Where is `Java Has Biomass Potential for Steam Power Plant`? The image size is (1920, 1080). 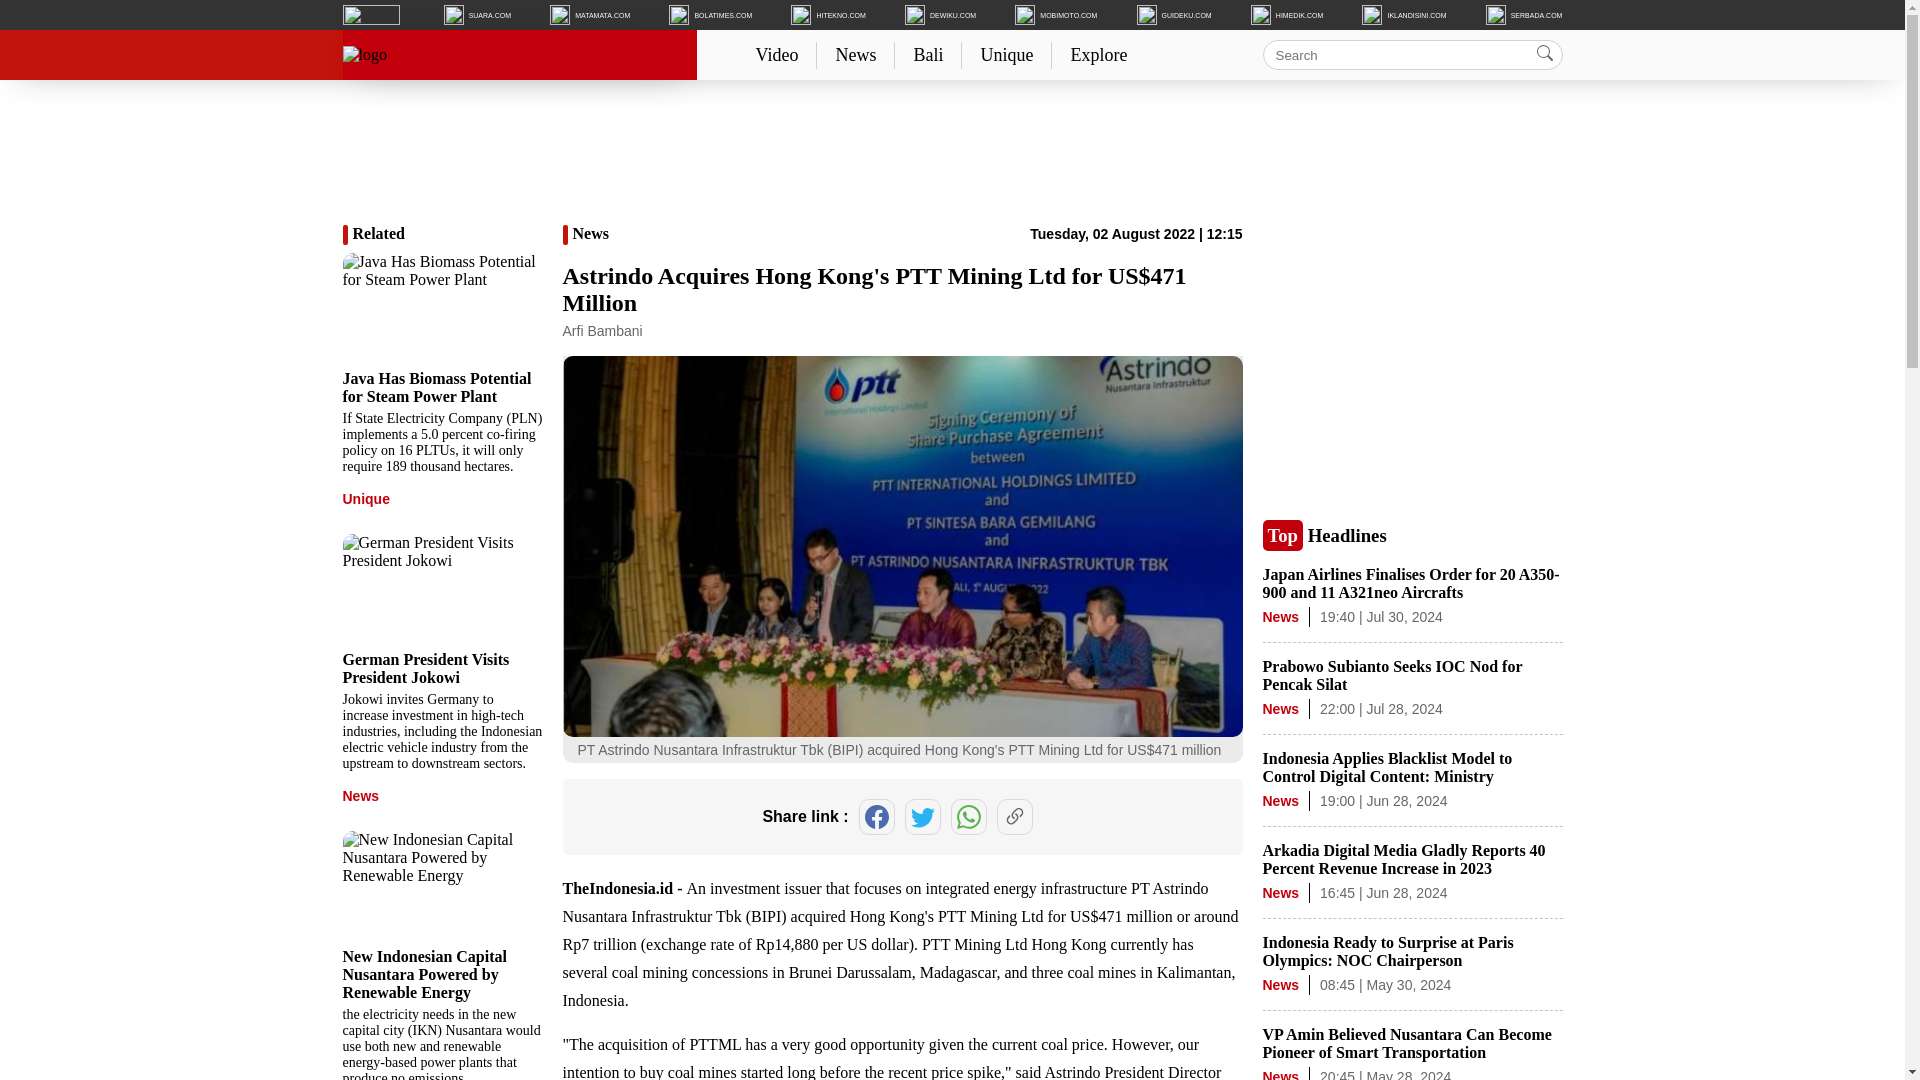
Java Has Biomass Potential for Steam Power Plant is located at coordinates (441, 308).